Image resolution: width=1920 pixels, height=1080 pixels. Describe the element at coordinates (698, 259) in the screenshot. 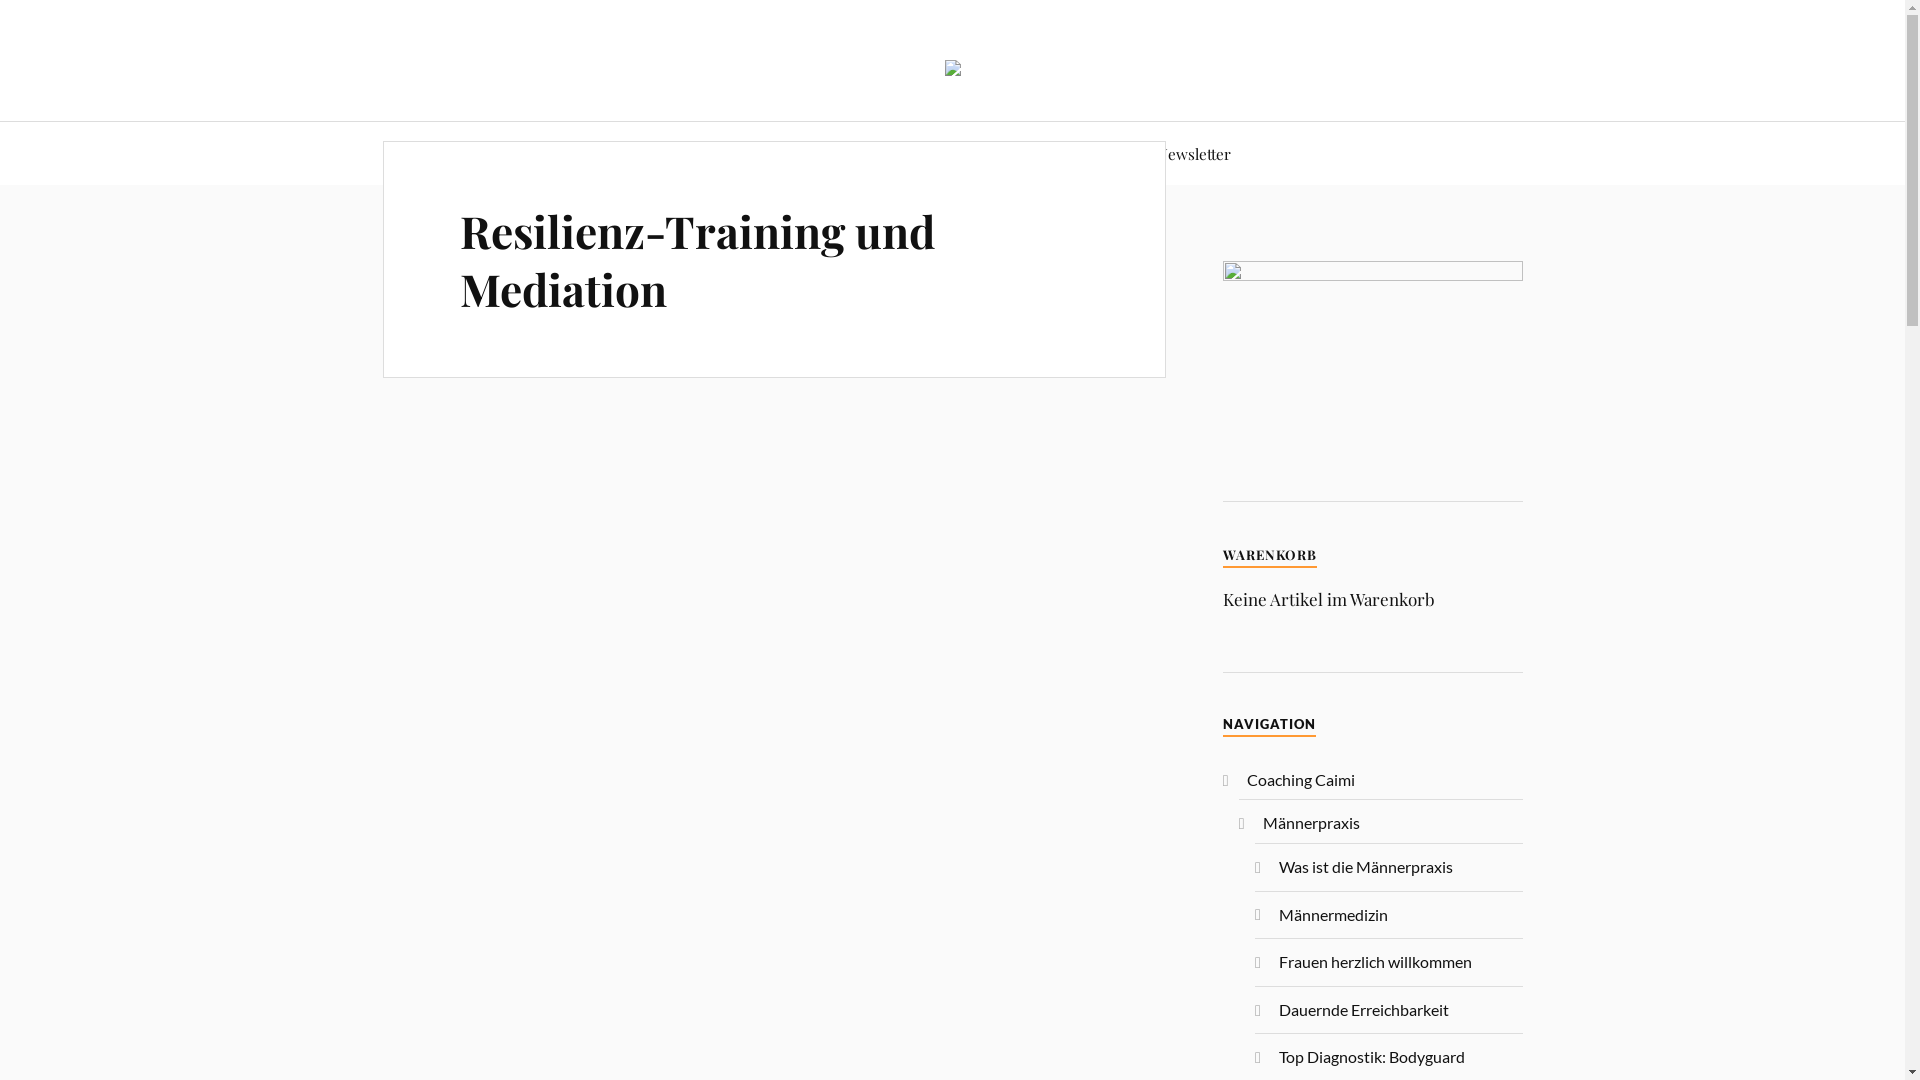

I see `Resilienz-Training und Mediation` at that location.